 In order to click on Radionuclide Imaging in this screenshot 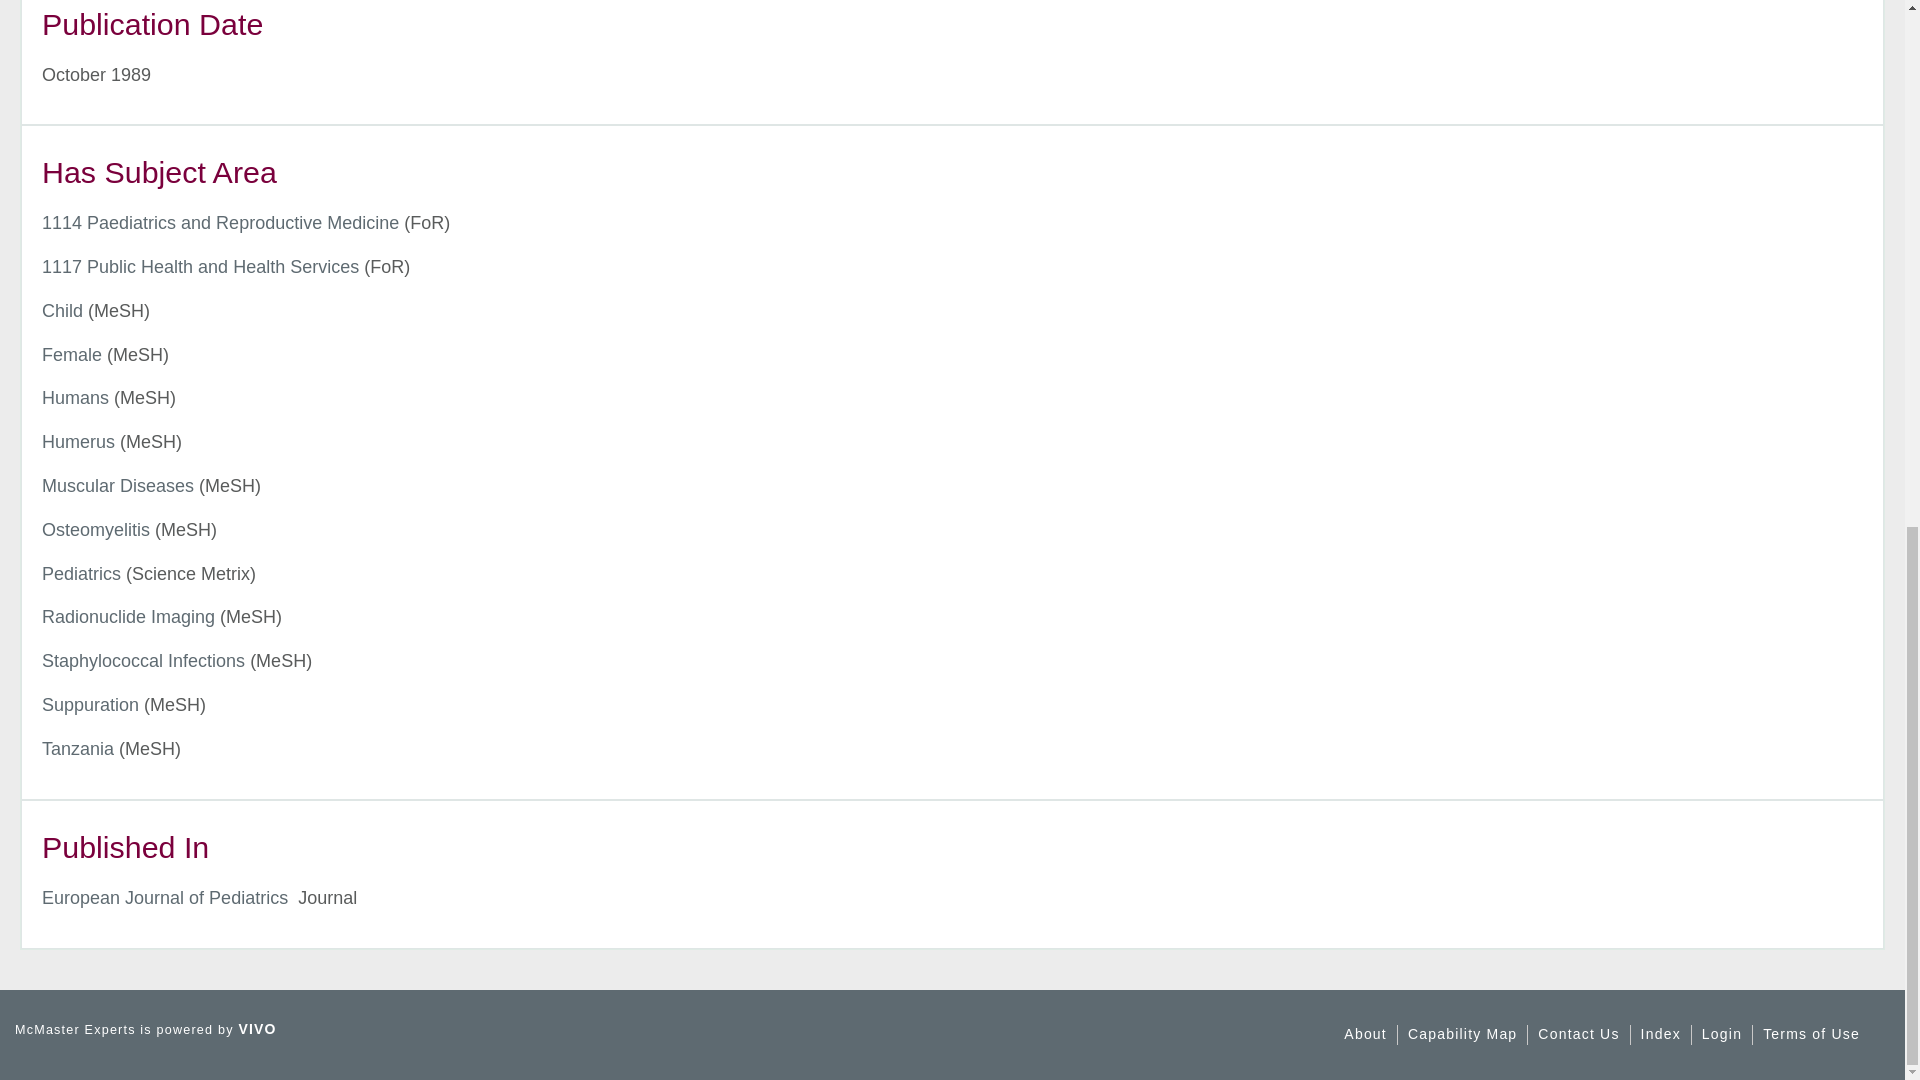, I will do `click(128, 616)`.